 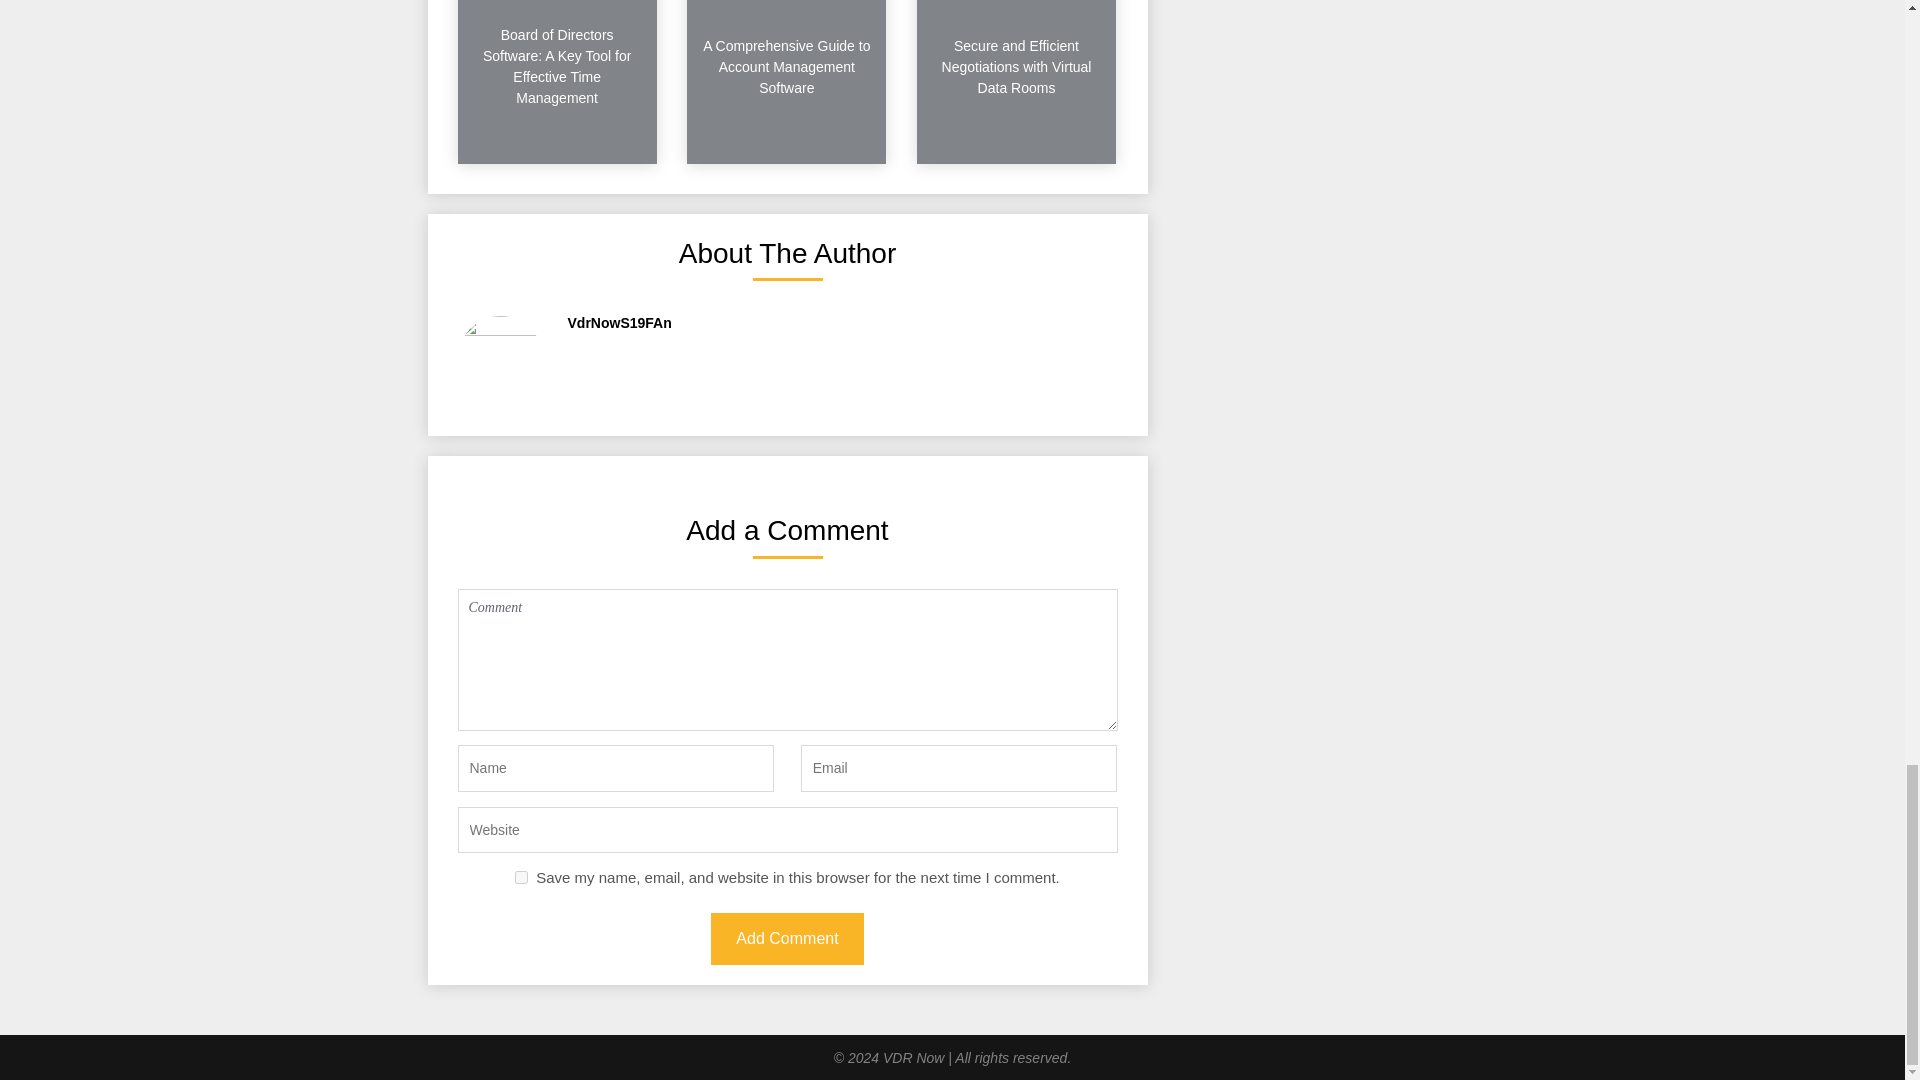 I want to click on Add Comment, so click(x=786, y=938).